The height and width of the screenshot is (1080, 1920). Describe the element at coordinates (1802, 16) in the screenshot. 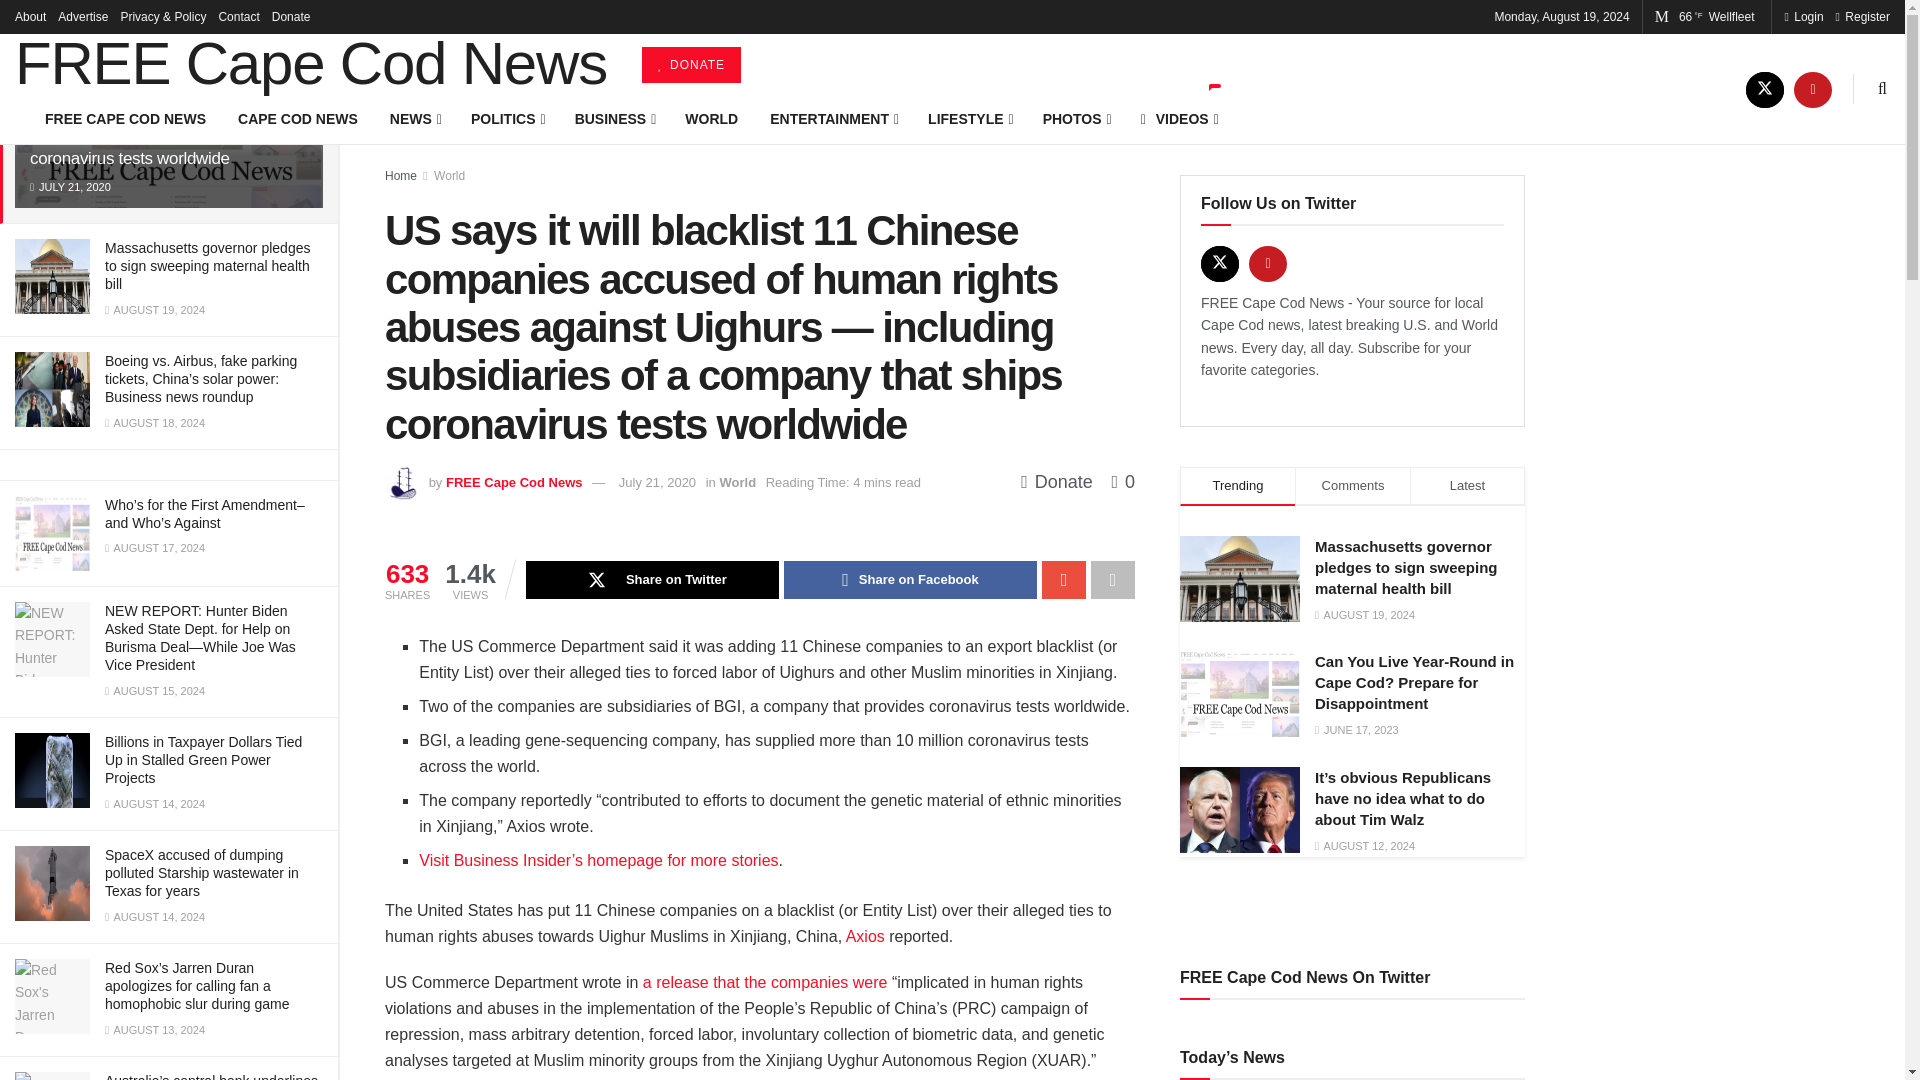

I see `Login` at that location.